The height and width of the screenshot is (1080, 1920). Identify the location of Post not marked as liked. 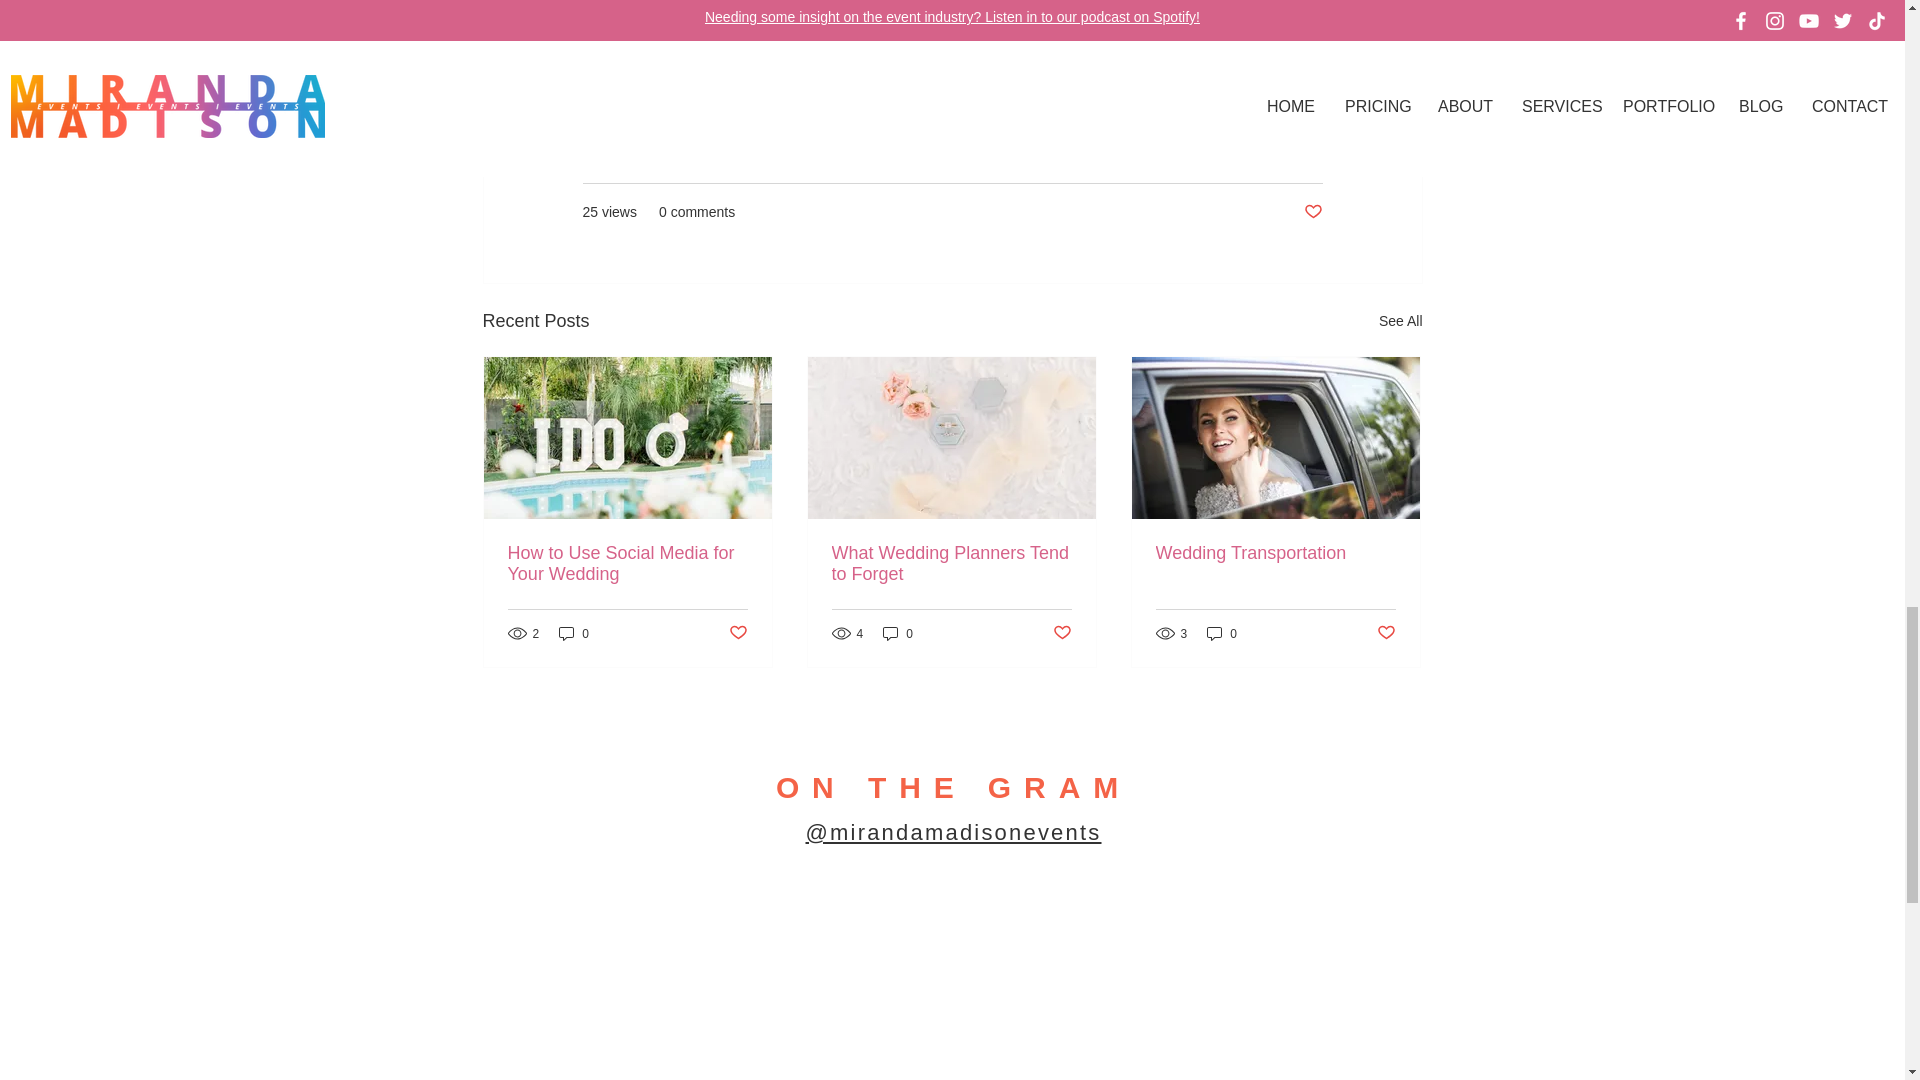
(1386, 633).